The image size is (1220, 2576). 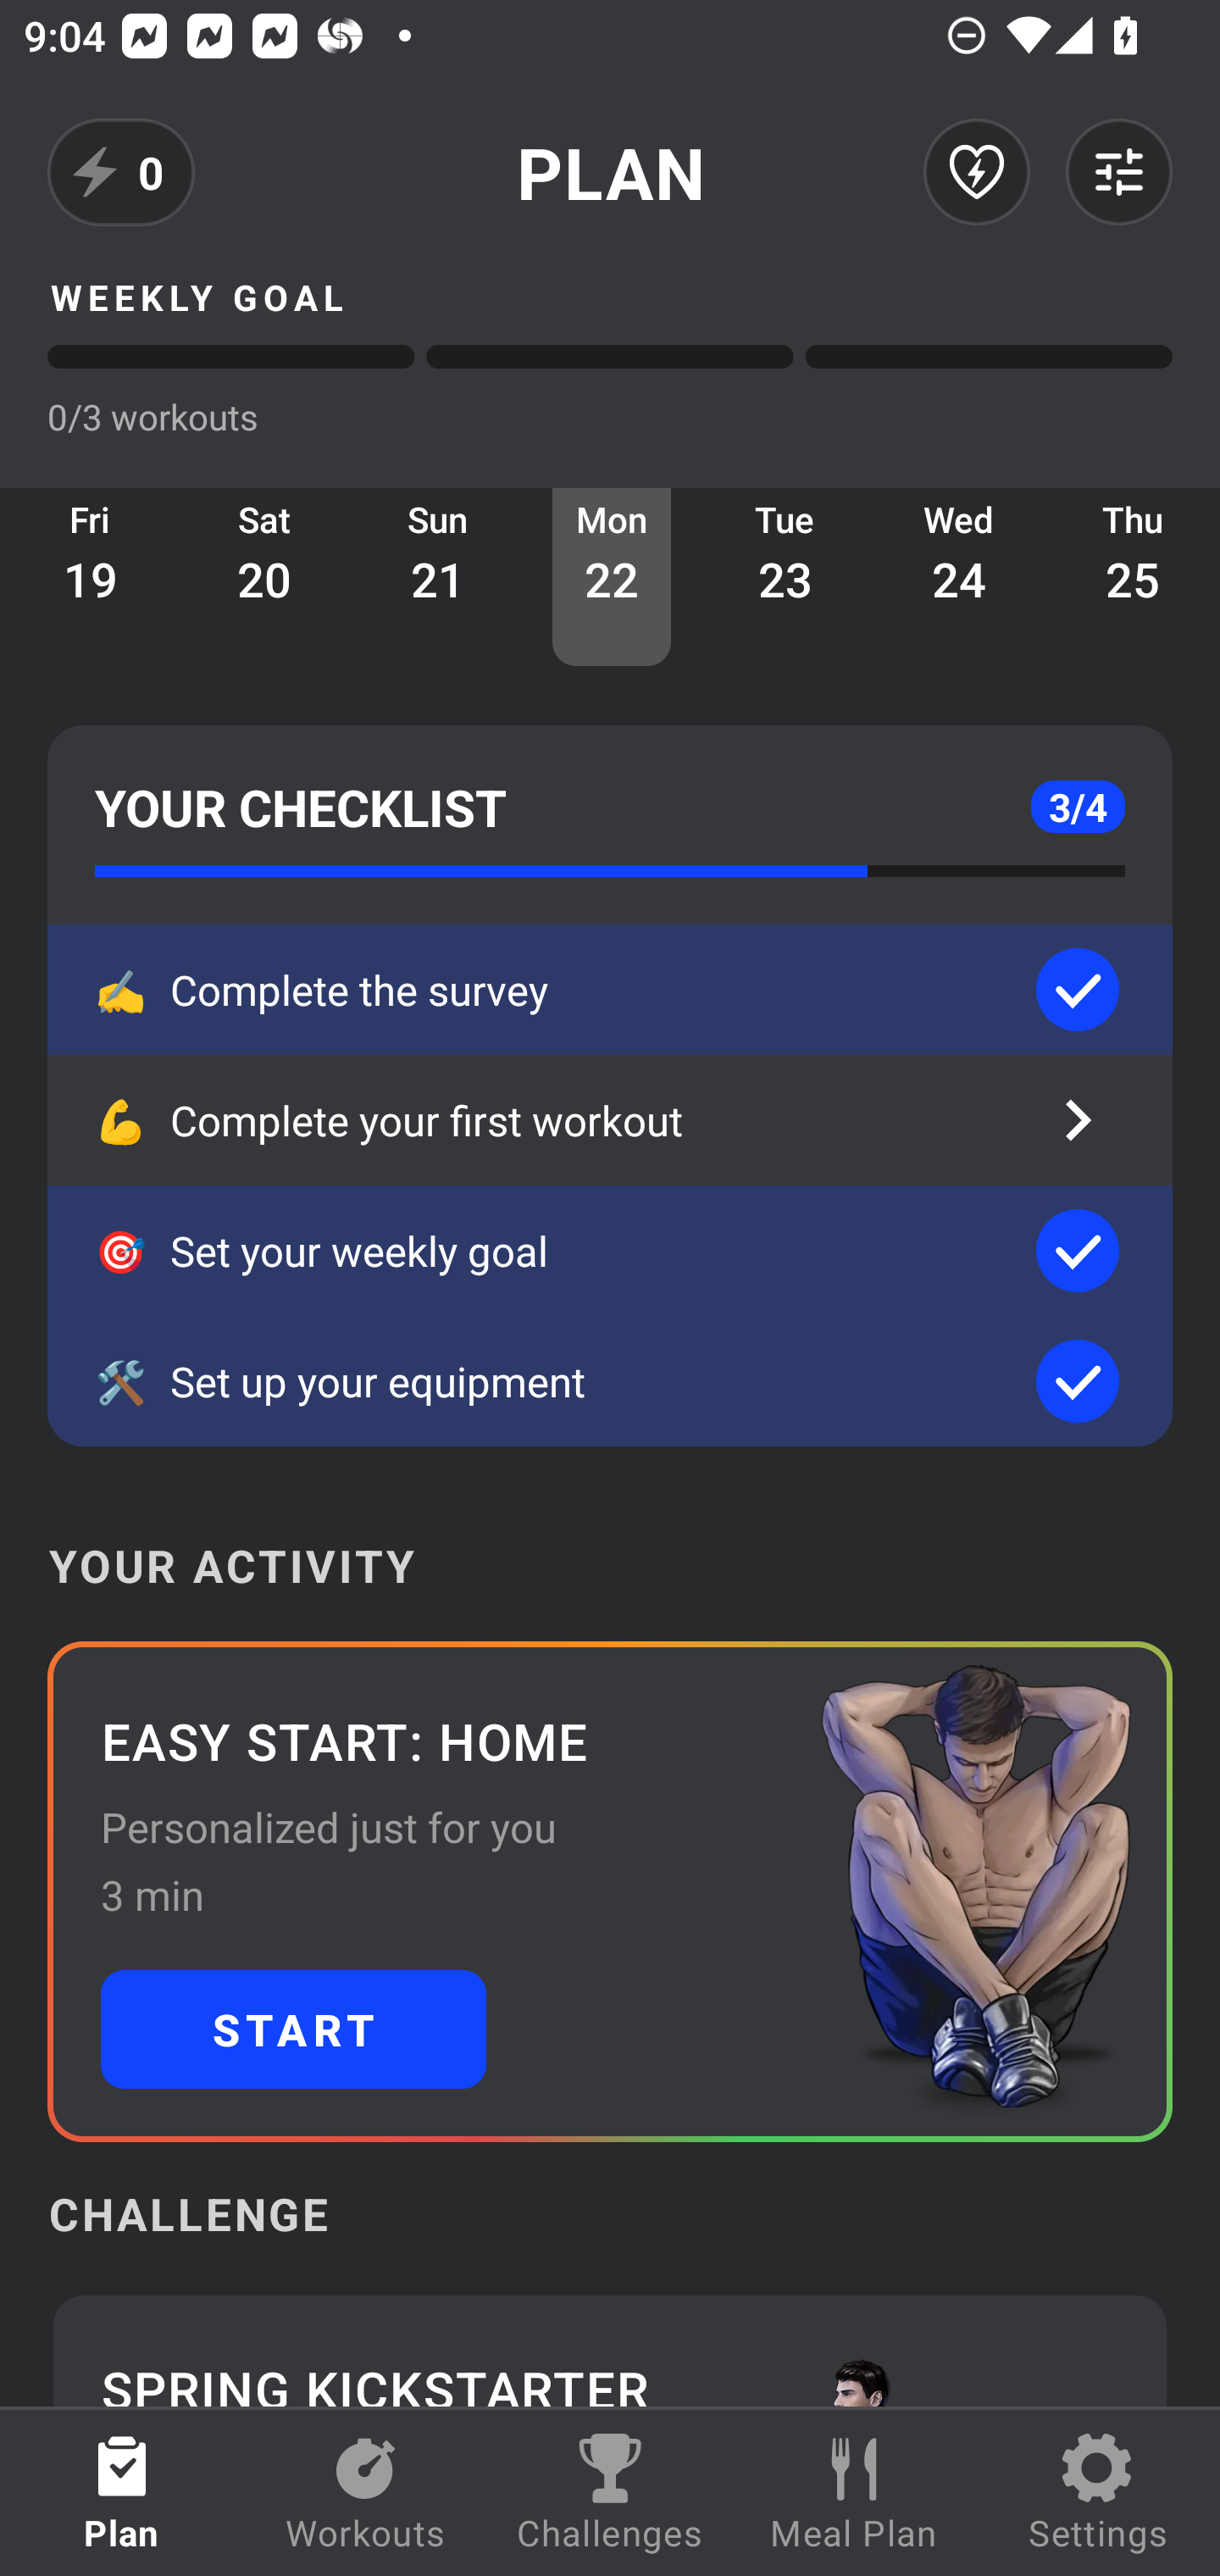 I want to click on Mon 22, so click(x=612, y=576).